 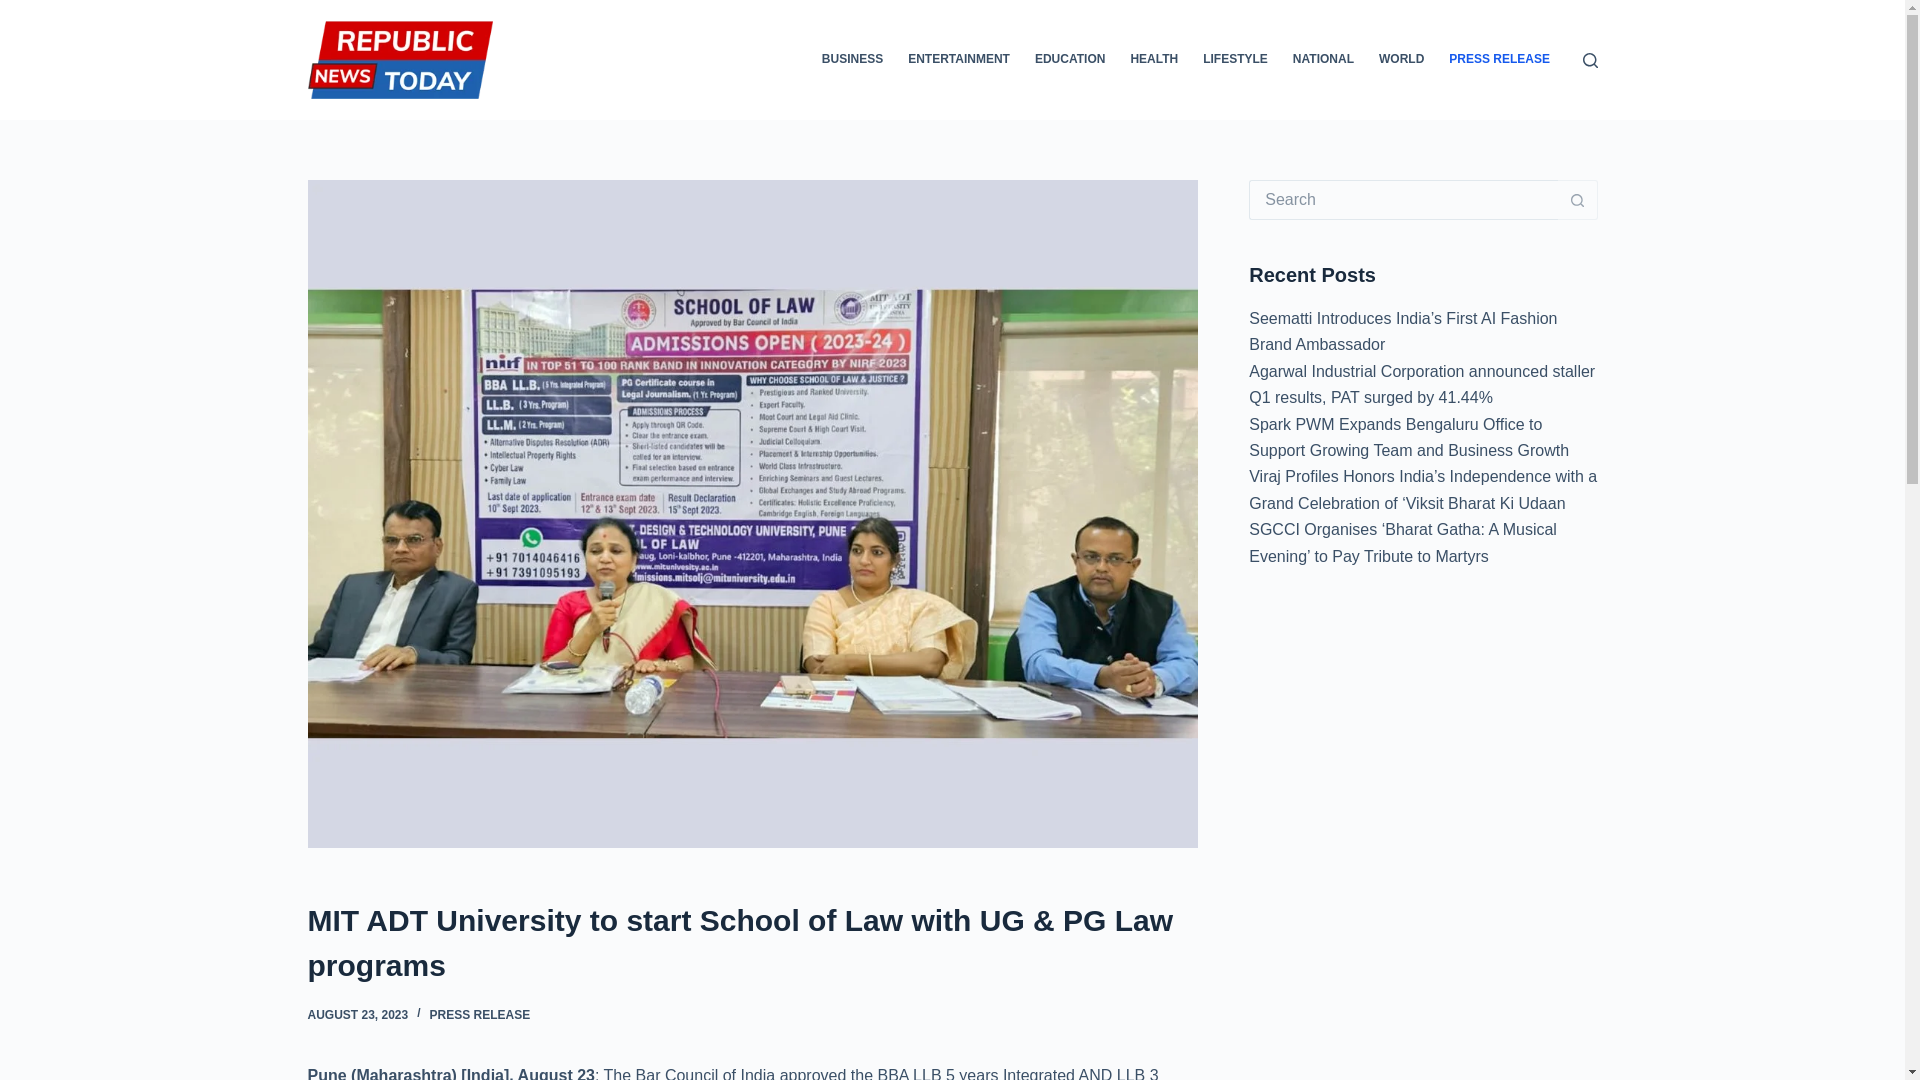 I want to click on Search for..., so click(x=1403, y=200).